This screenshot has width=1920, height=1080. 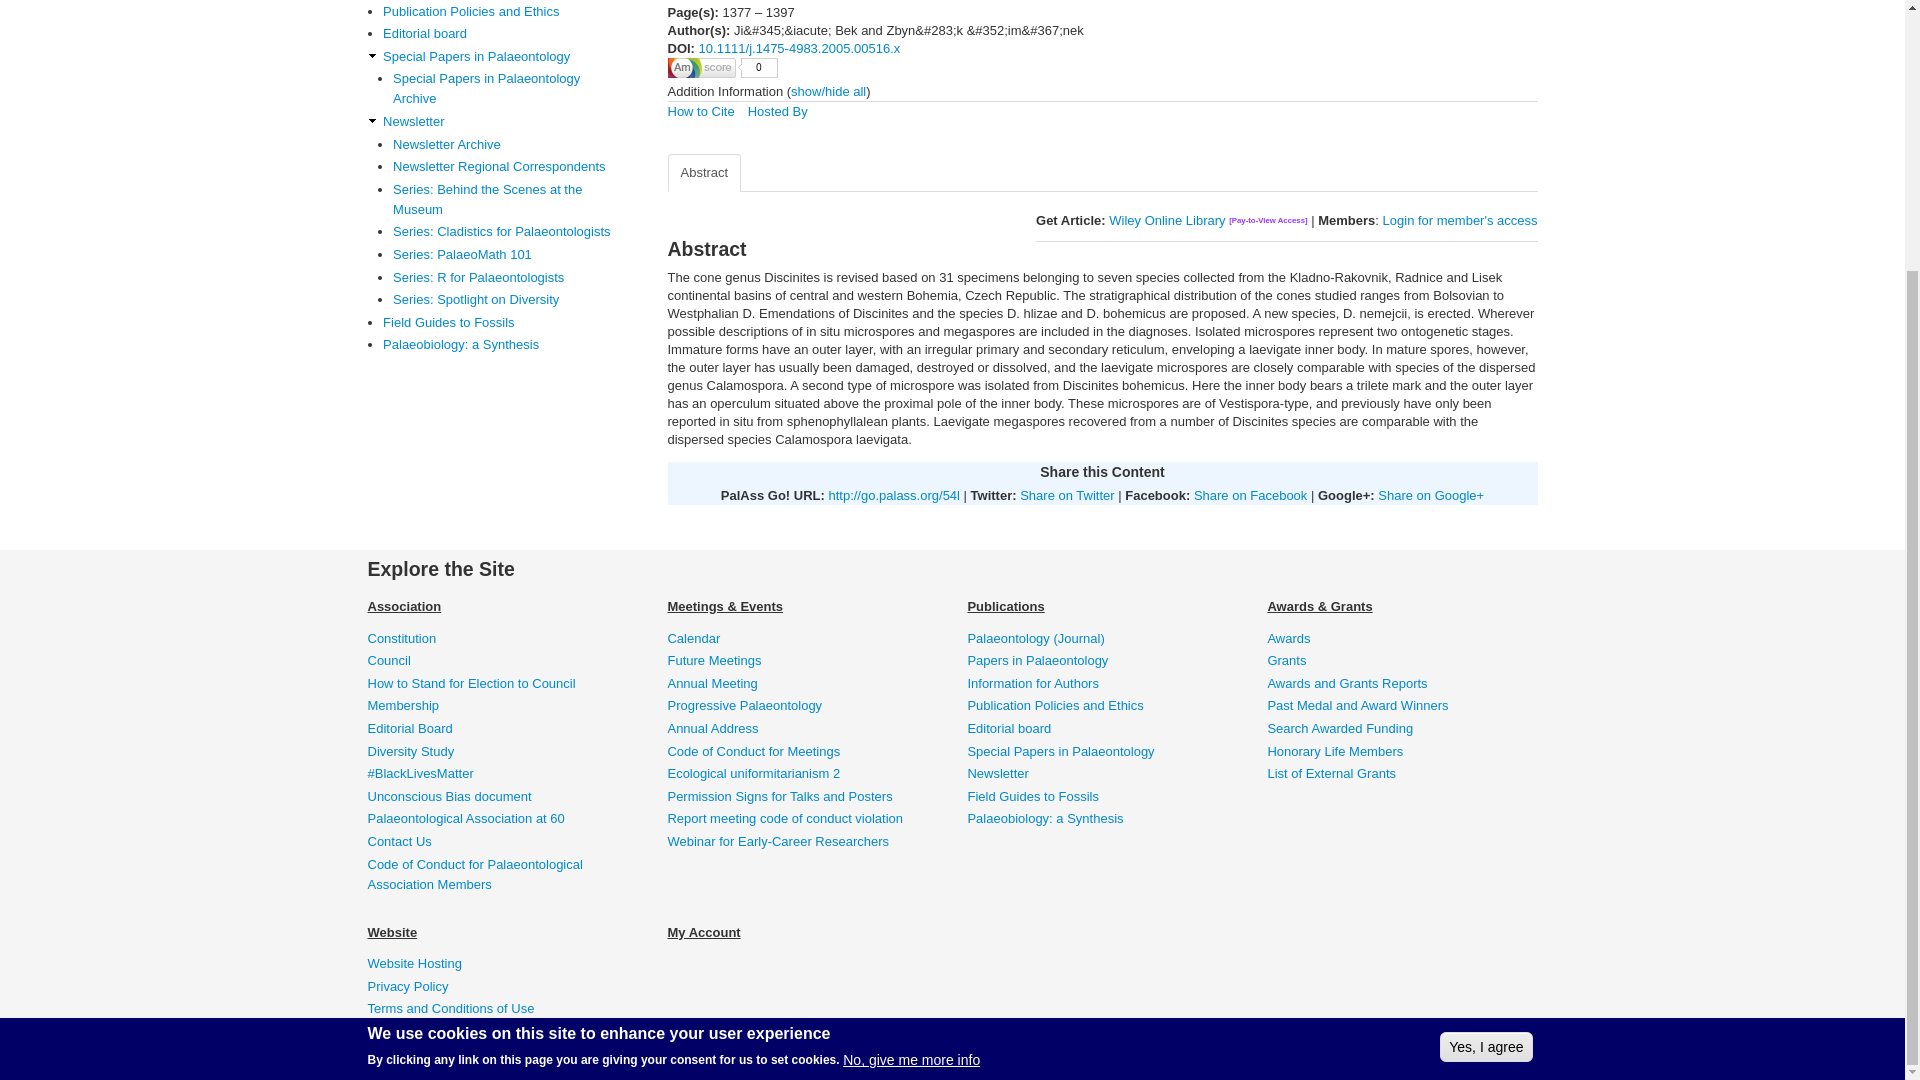 I want to click on Series: Behind the Scenes at the Museum, so click(x=508, y=200).